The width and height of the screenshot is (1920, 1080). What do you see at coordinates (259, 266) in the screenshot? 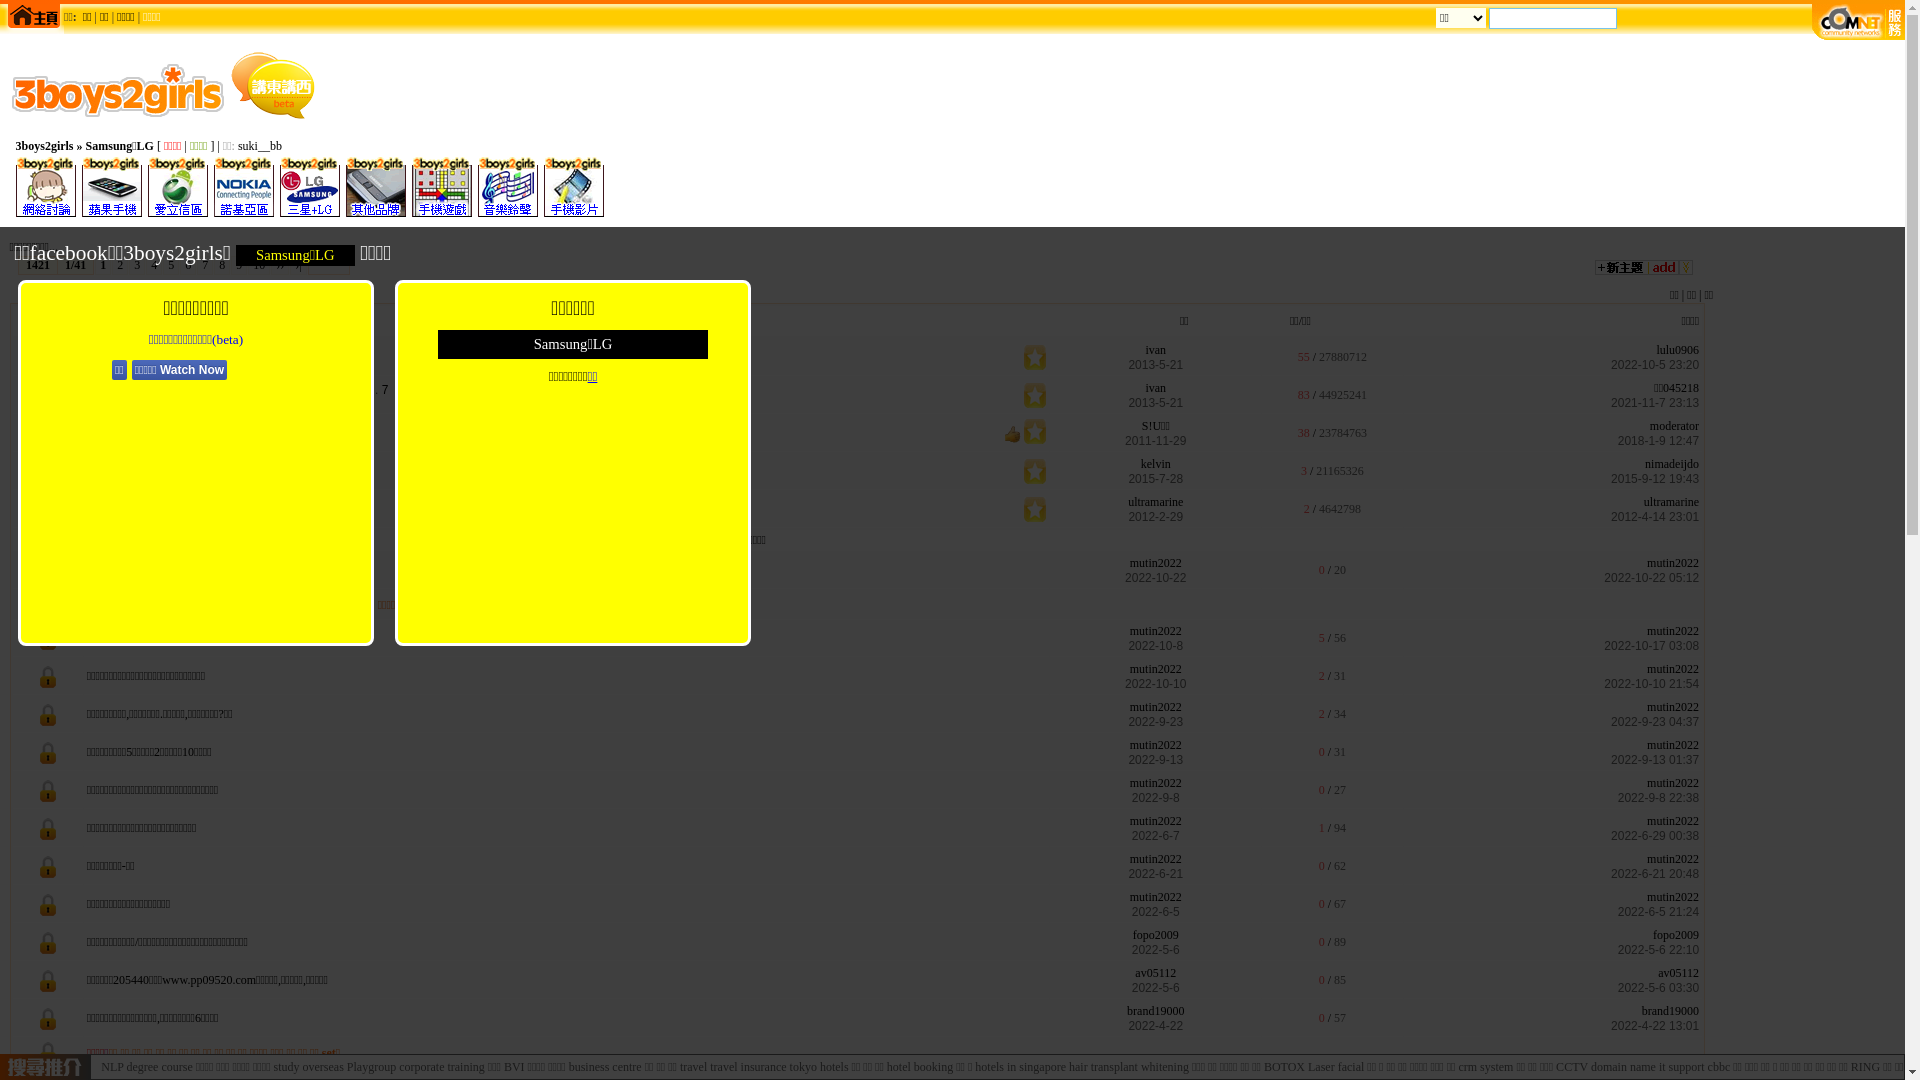
I see `10` at bounding box center [259, 266].